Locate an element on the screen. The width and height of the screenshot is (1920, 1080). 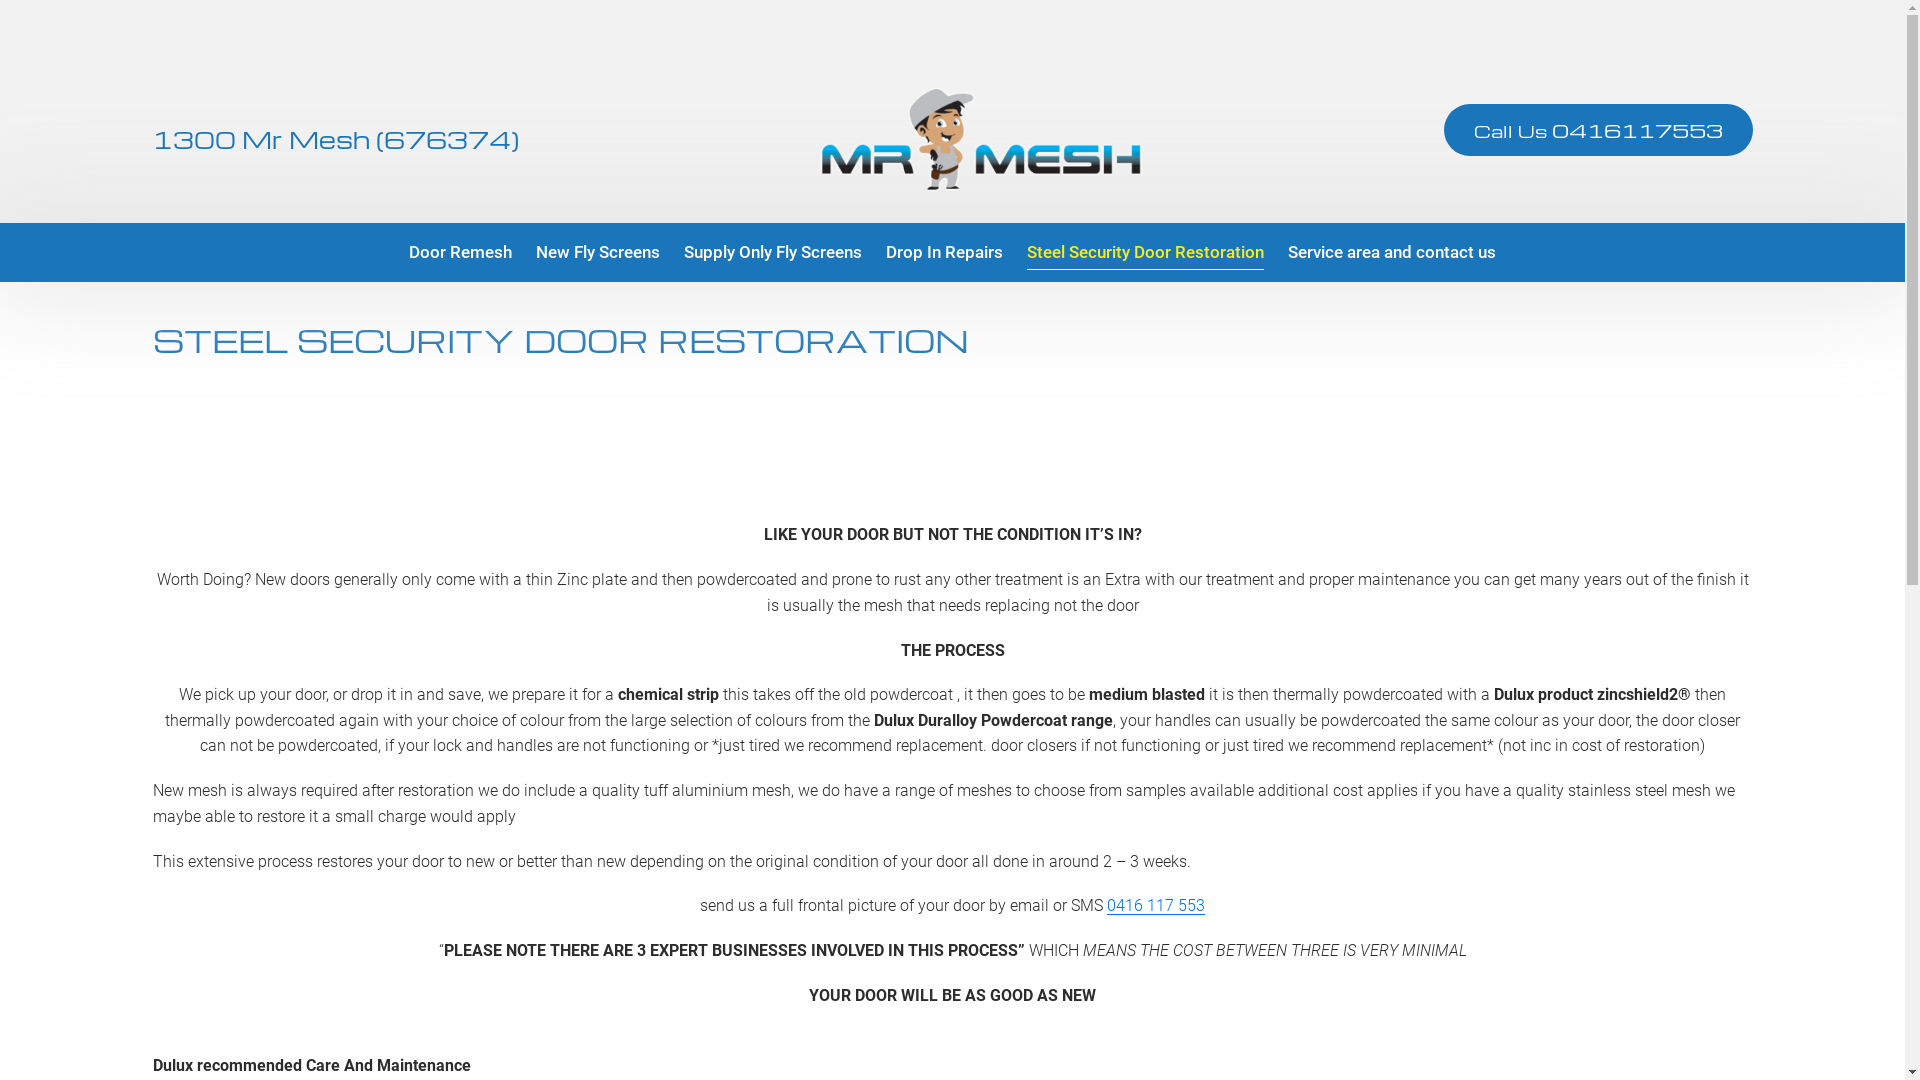
Steel Security Door Restoration is located at coordinates (1146, 252).